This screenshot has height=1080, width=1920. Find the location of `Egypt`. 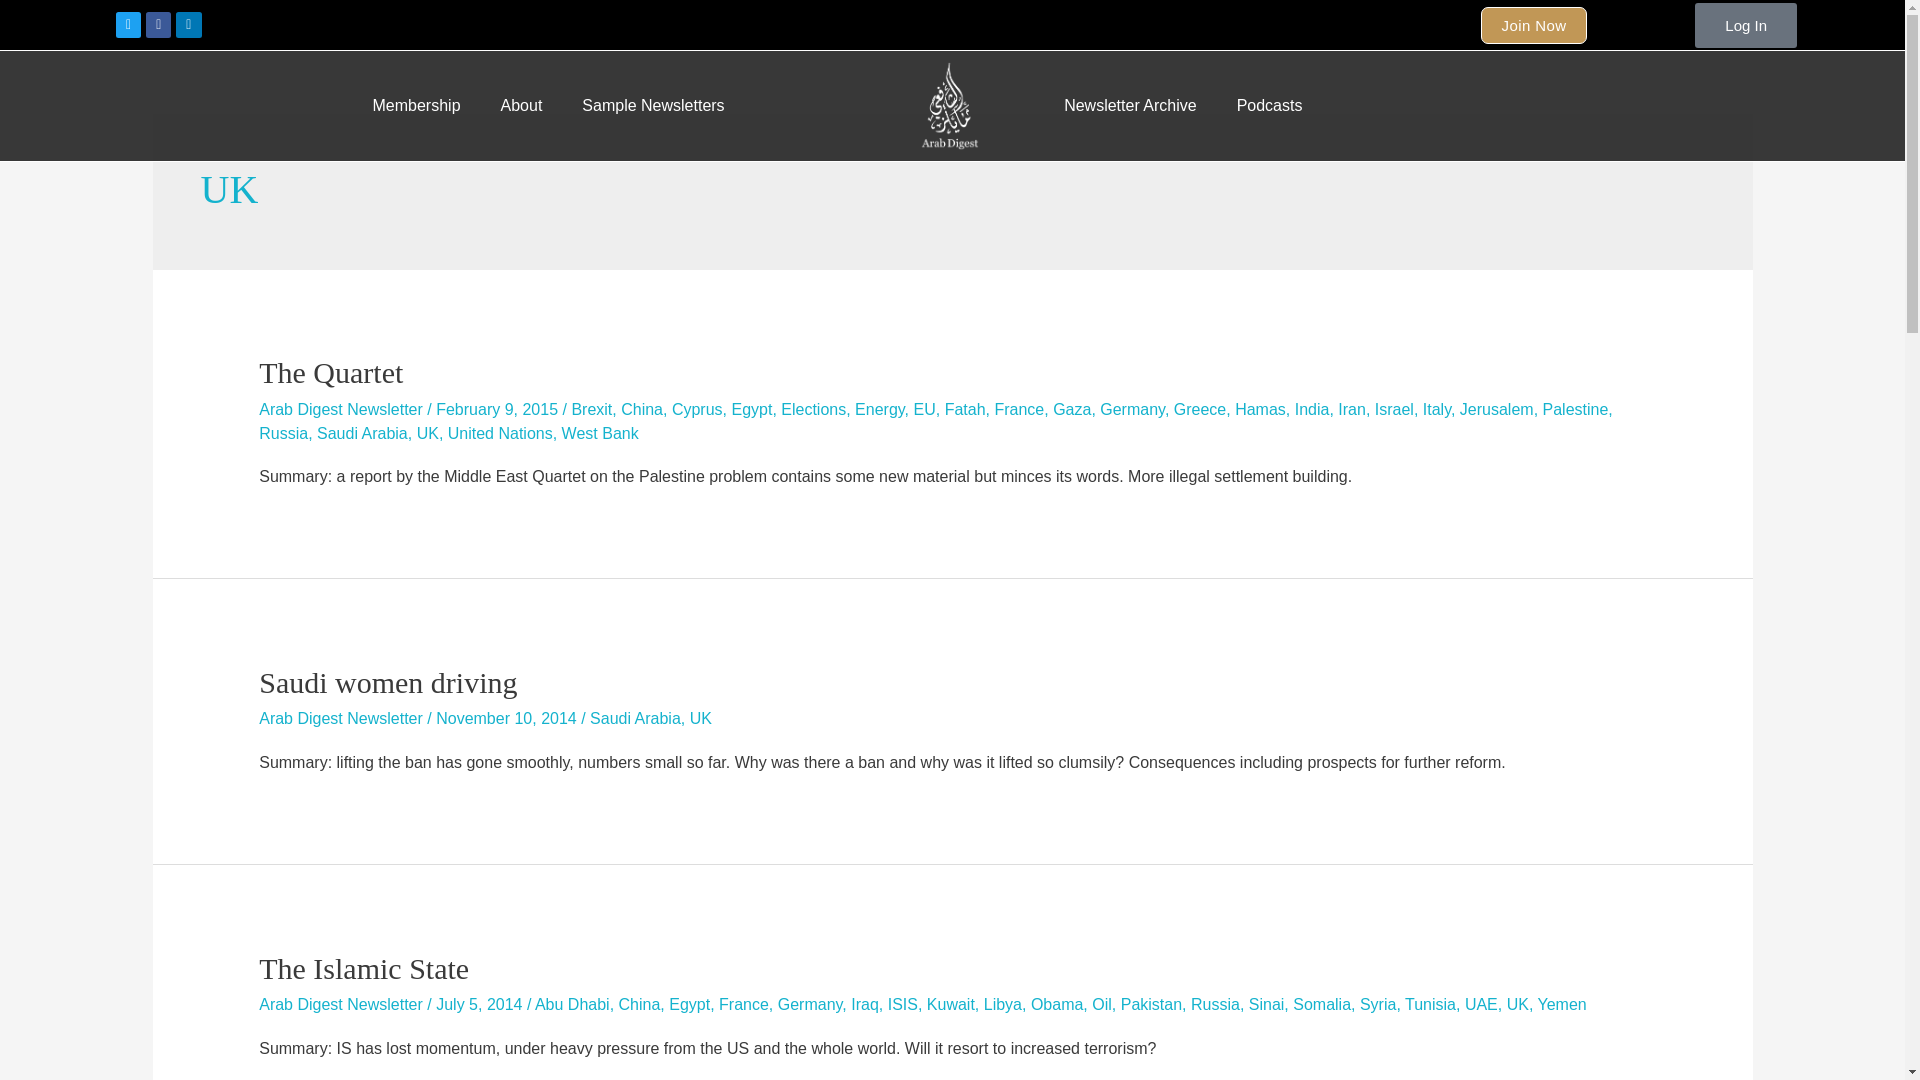

Egypt is located at coordinates (751, 408).